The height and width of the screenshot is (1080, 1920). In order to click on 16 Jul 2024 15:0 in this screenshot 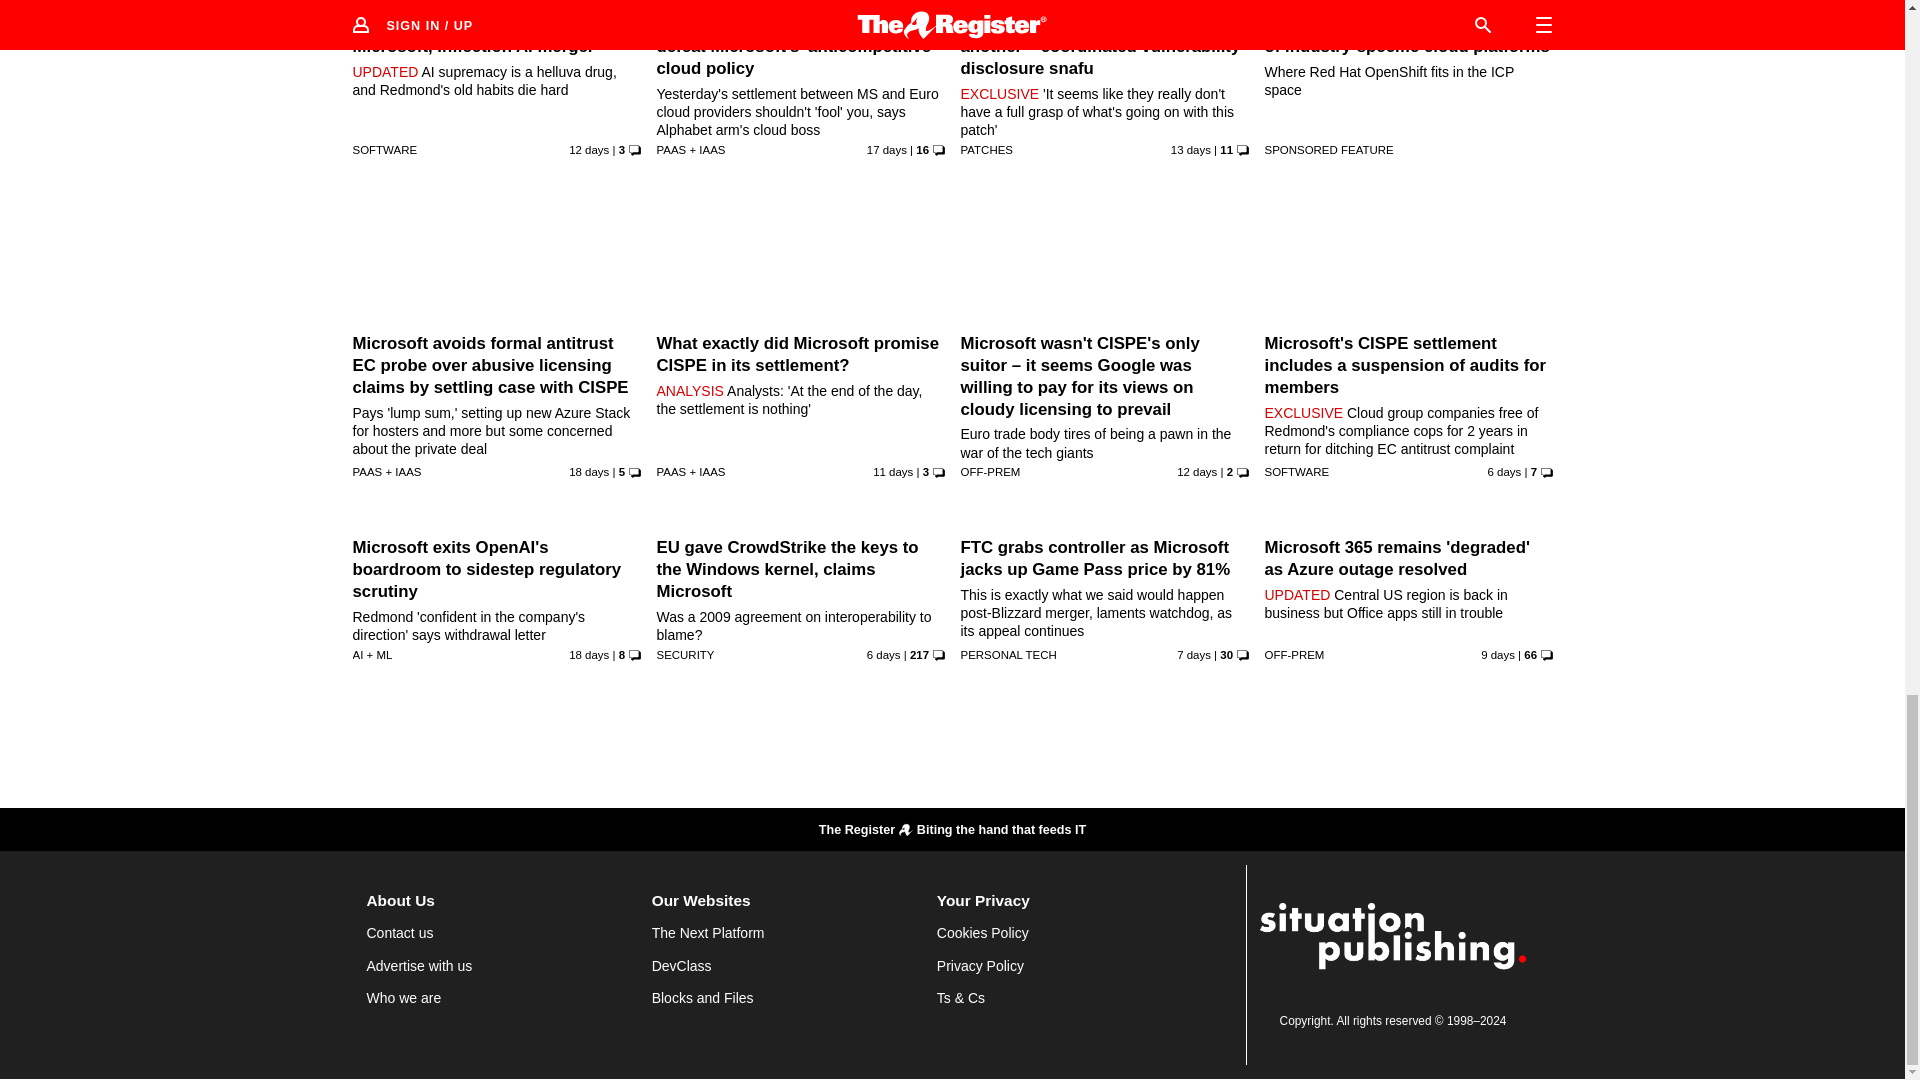, I will do `click(588, 149)`.